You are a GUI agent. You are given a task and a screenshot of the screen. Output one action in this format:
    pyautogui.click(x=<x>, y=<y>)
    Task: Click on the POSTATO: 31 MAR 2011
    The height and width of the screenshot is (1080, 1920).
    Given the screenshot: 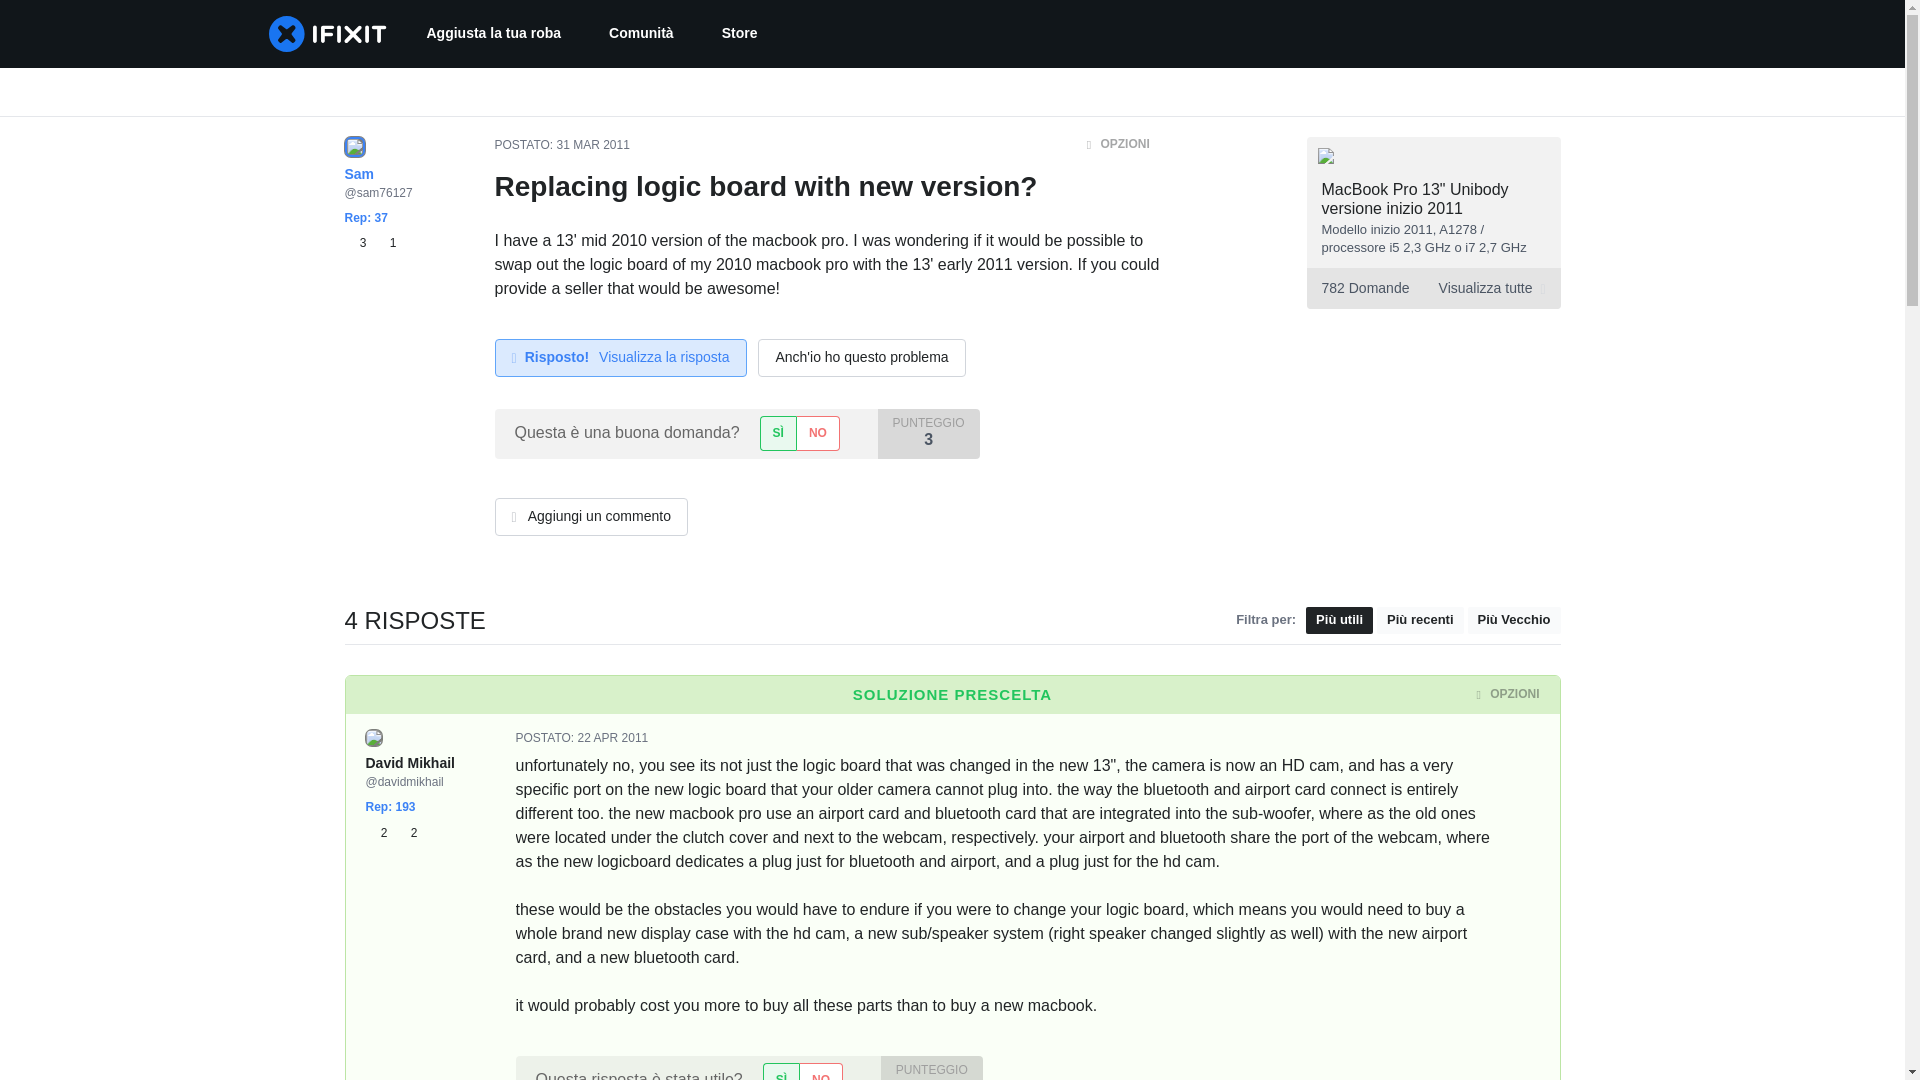 What is the action you would take?
    pyautogui.click(x=380, y=832)
    